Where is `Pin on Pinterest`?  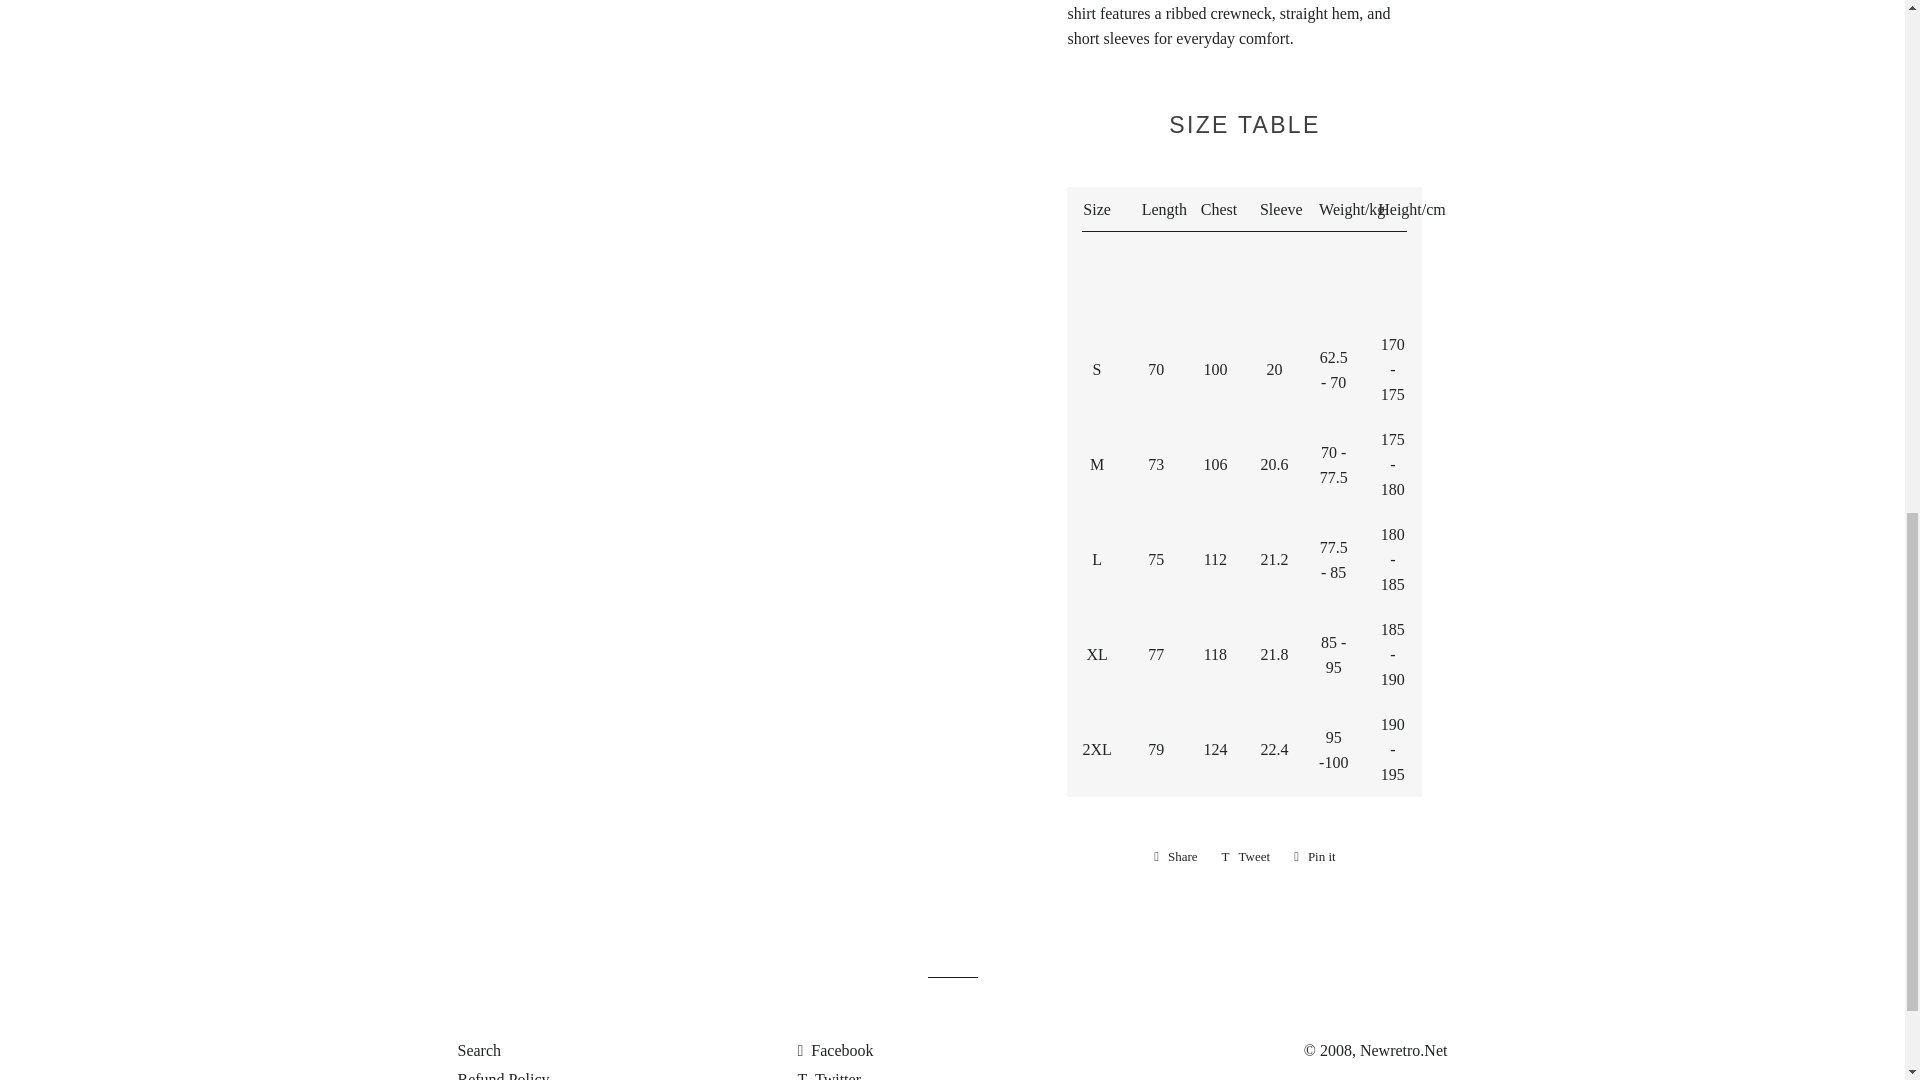
Pin on Pinterest is located at coordinates (1314, 856).